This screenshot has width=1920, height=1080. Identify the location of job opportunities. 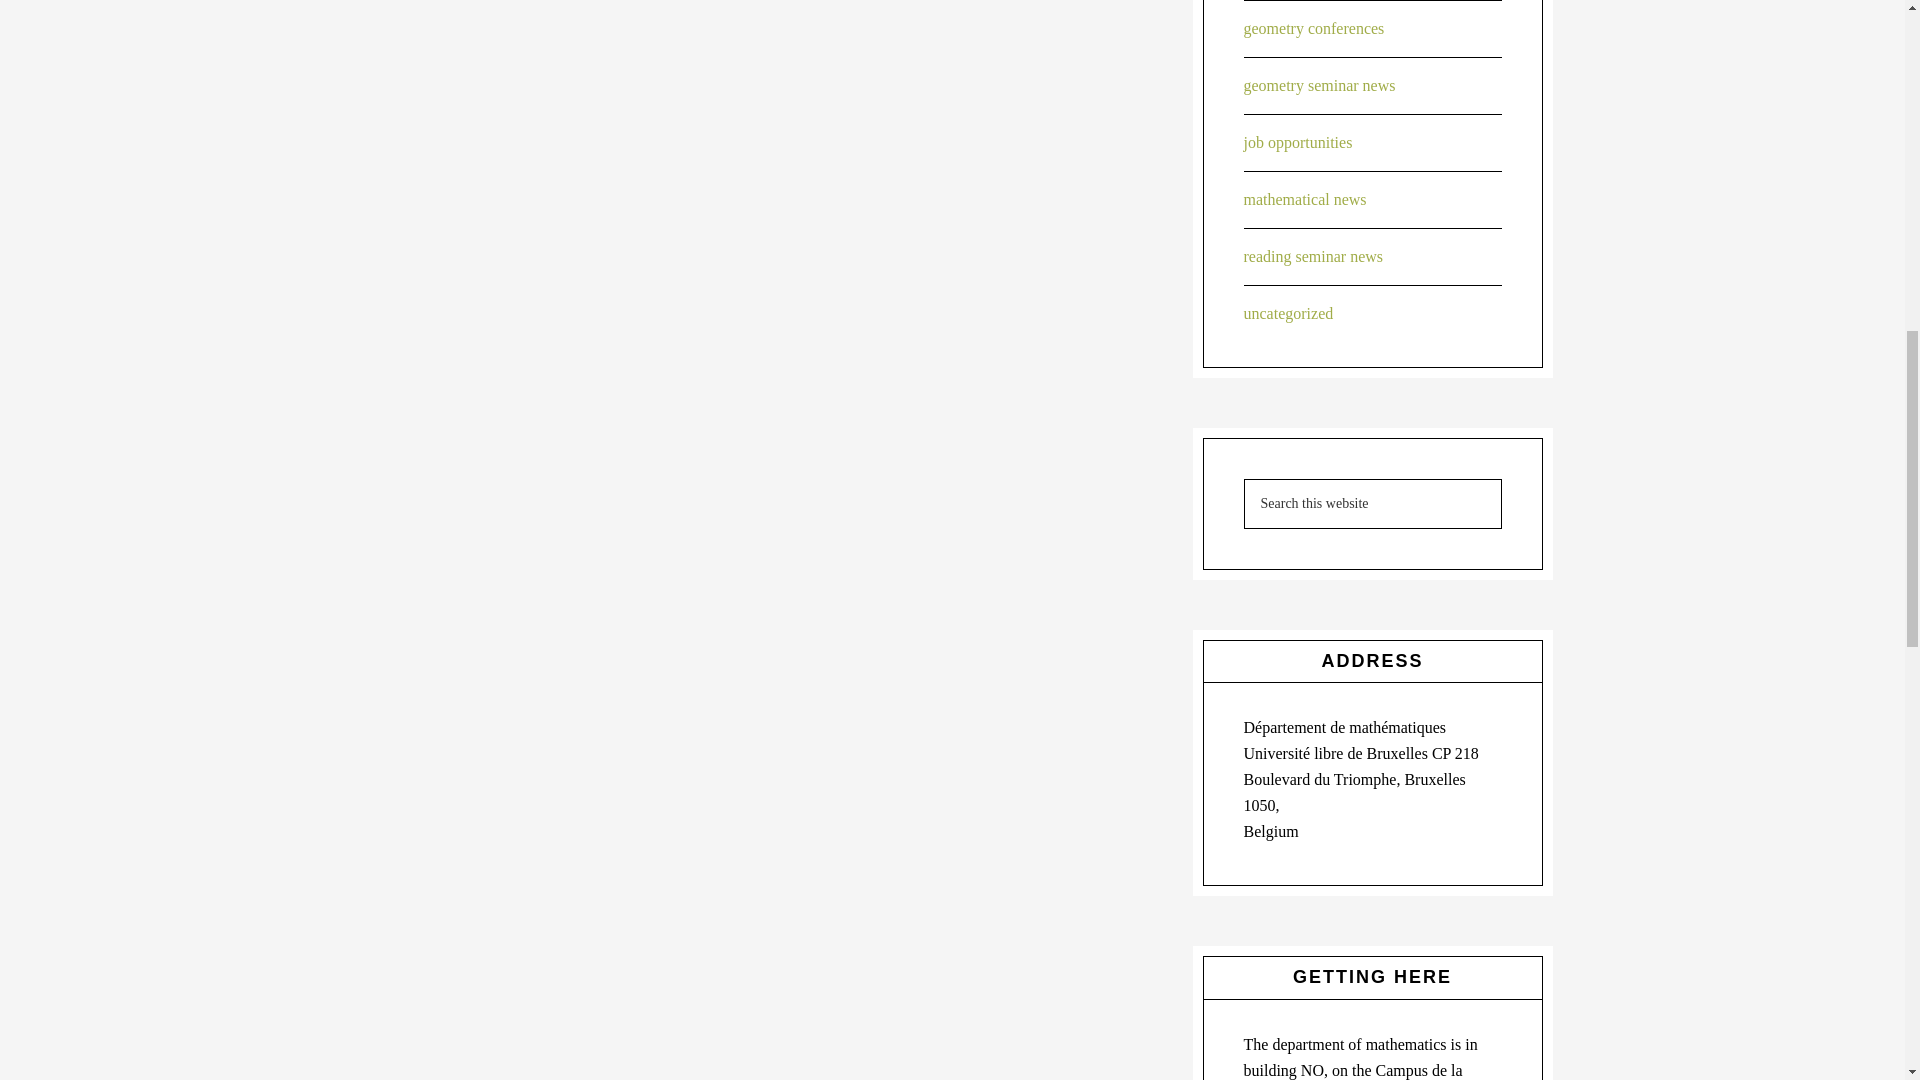
(1298, 142).